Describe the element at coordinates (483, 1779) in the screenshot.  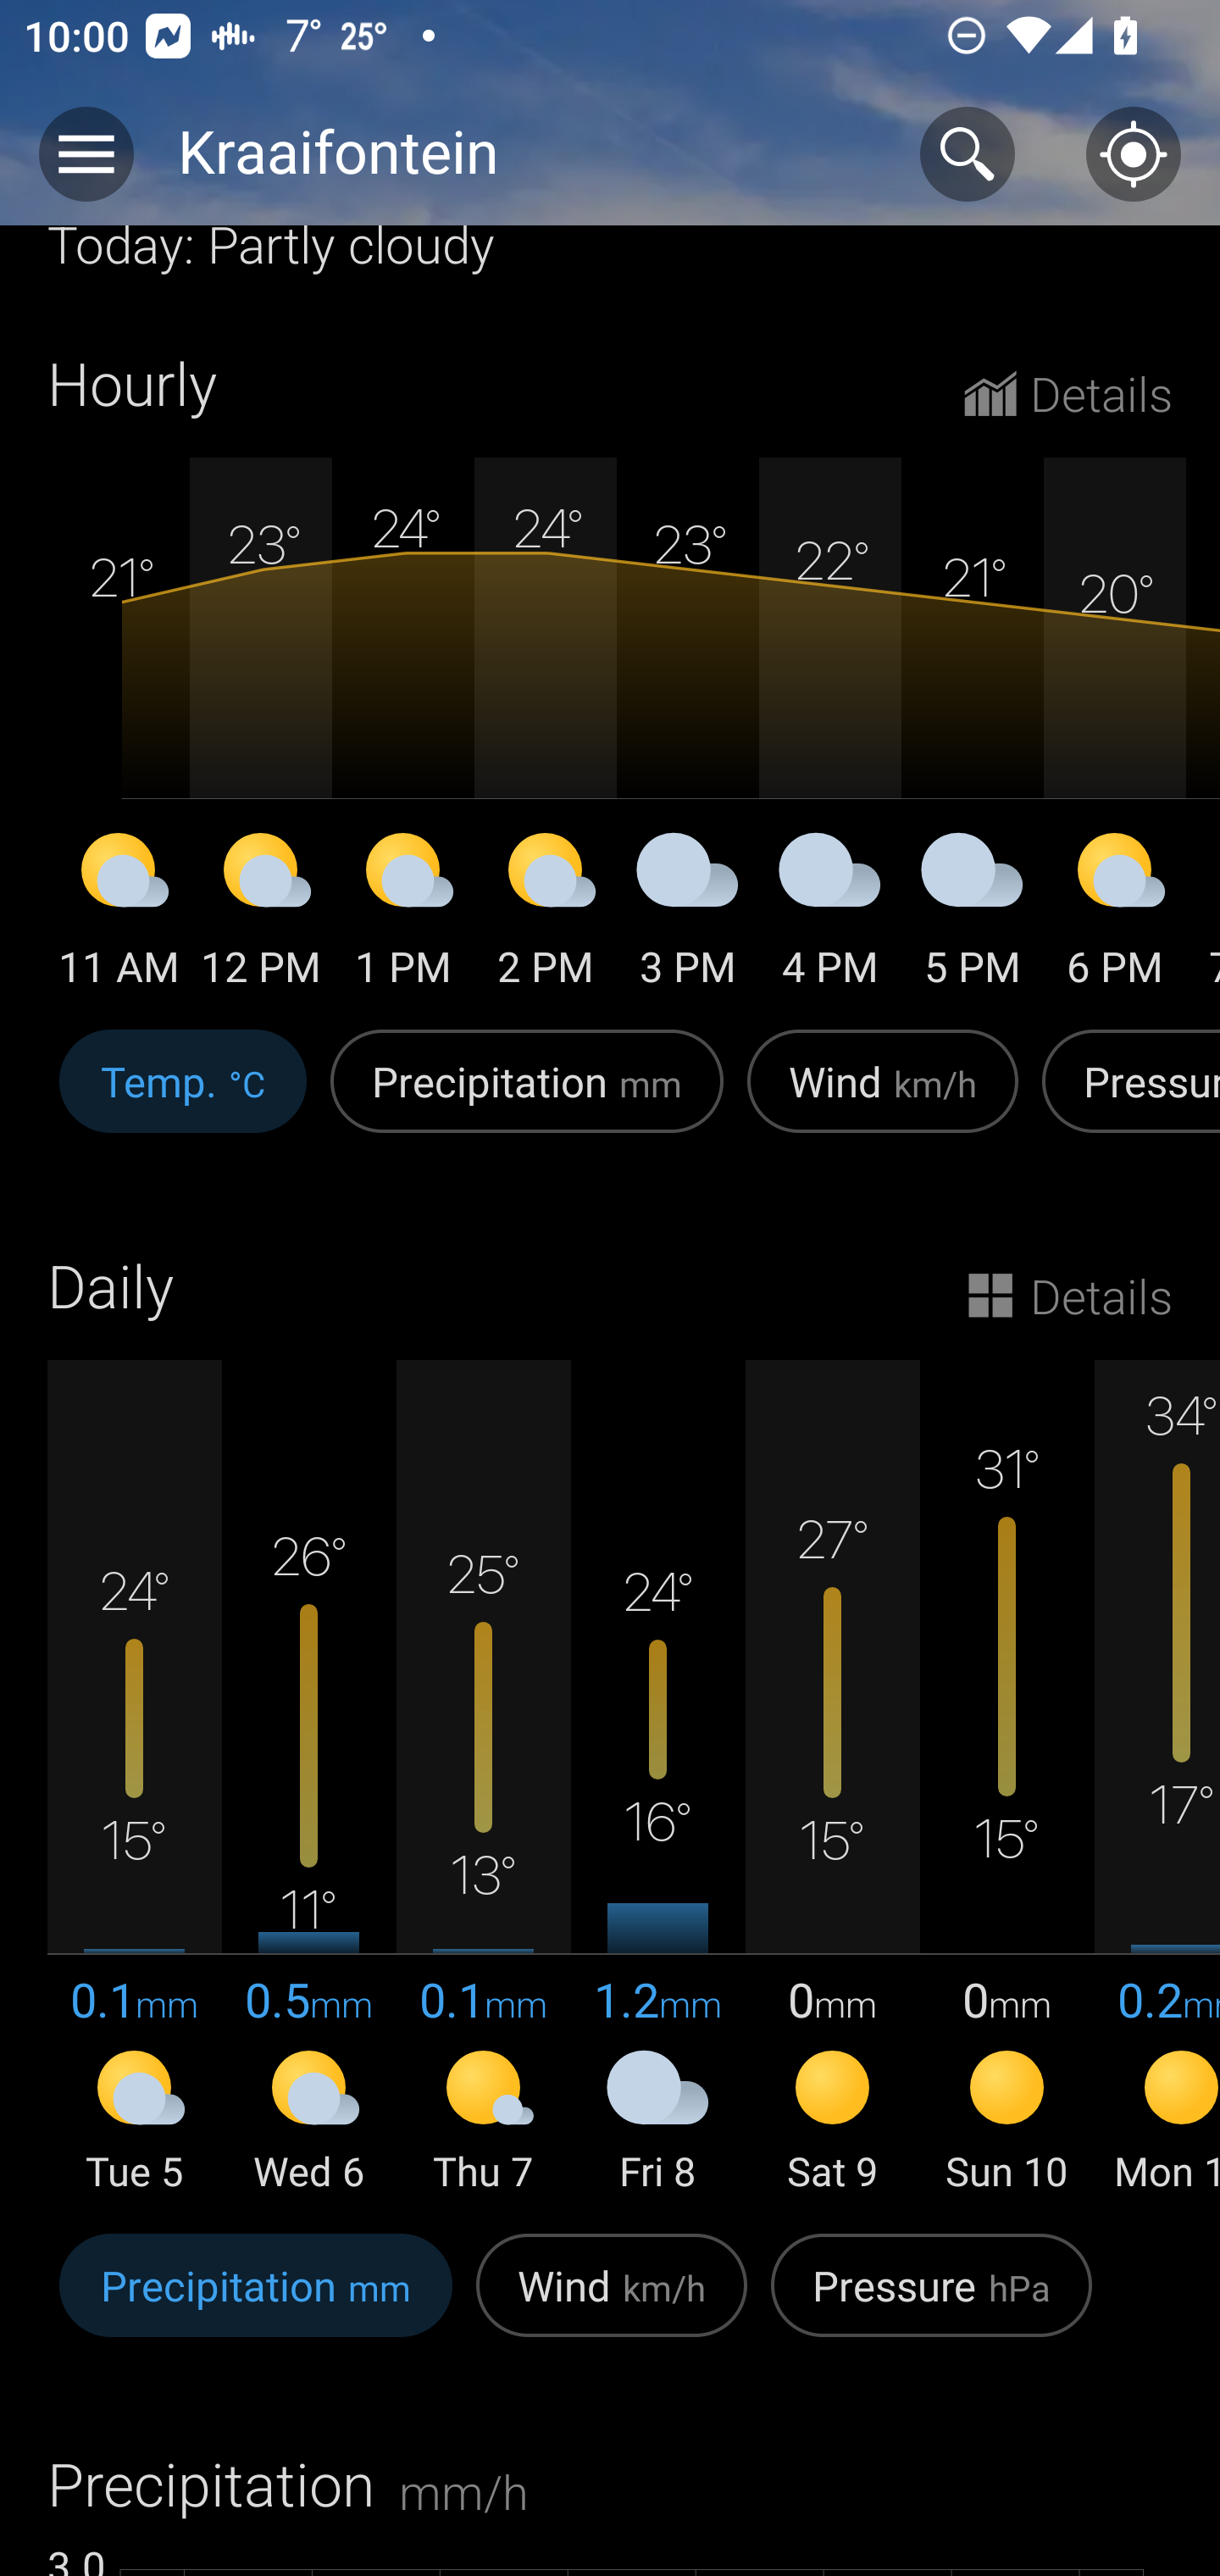
I see `25° 13° 0.1 mm Thu 7` at that location.